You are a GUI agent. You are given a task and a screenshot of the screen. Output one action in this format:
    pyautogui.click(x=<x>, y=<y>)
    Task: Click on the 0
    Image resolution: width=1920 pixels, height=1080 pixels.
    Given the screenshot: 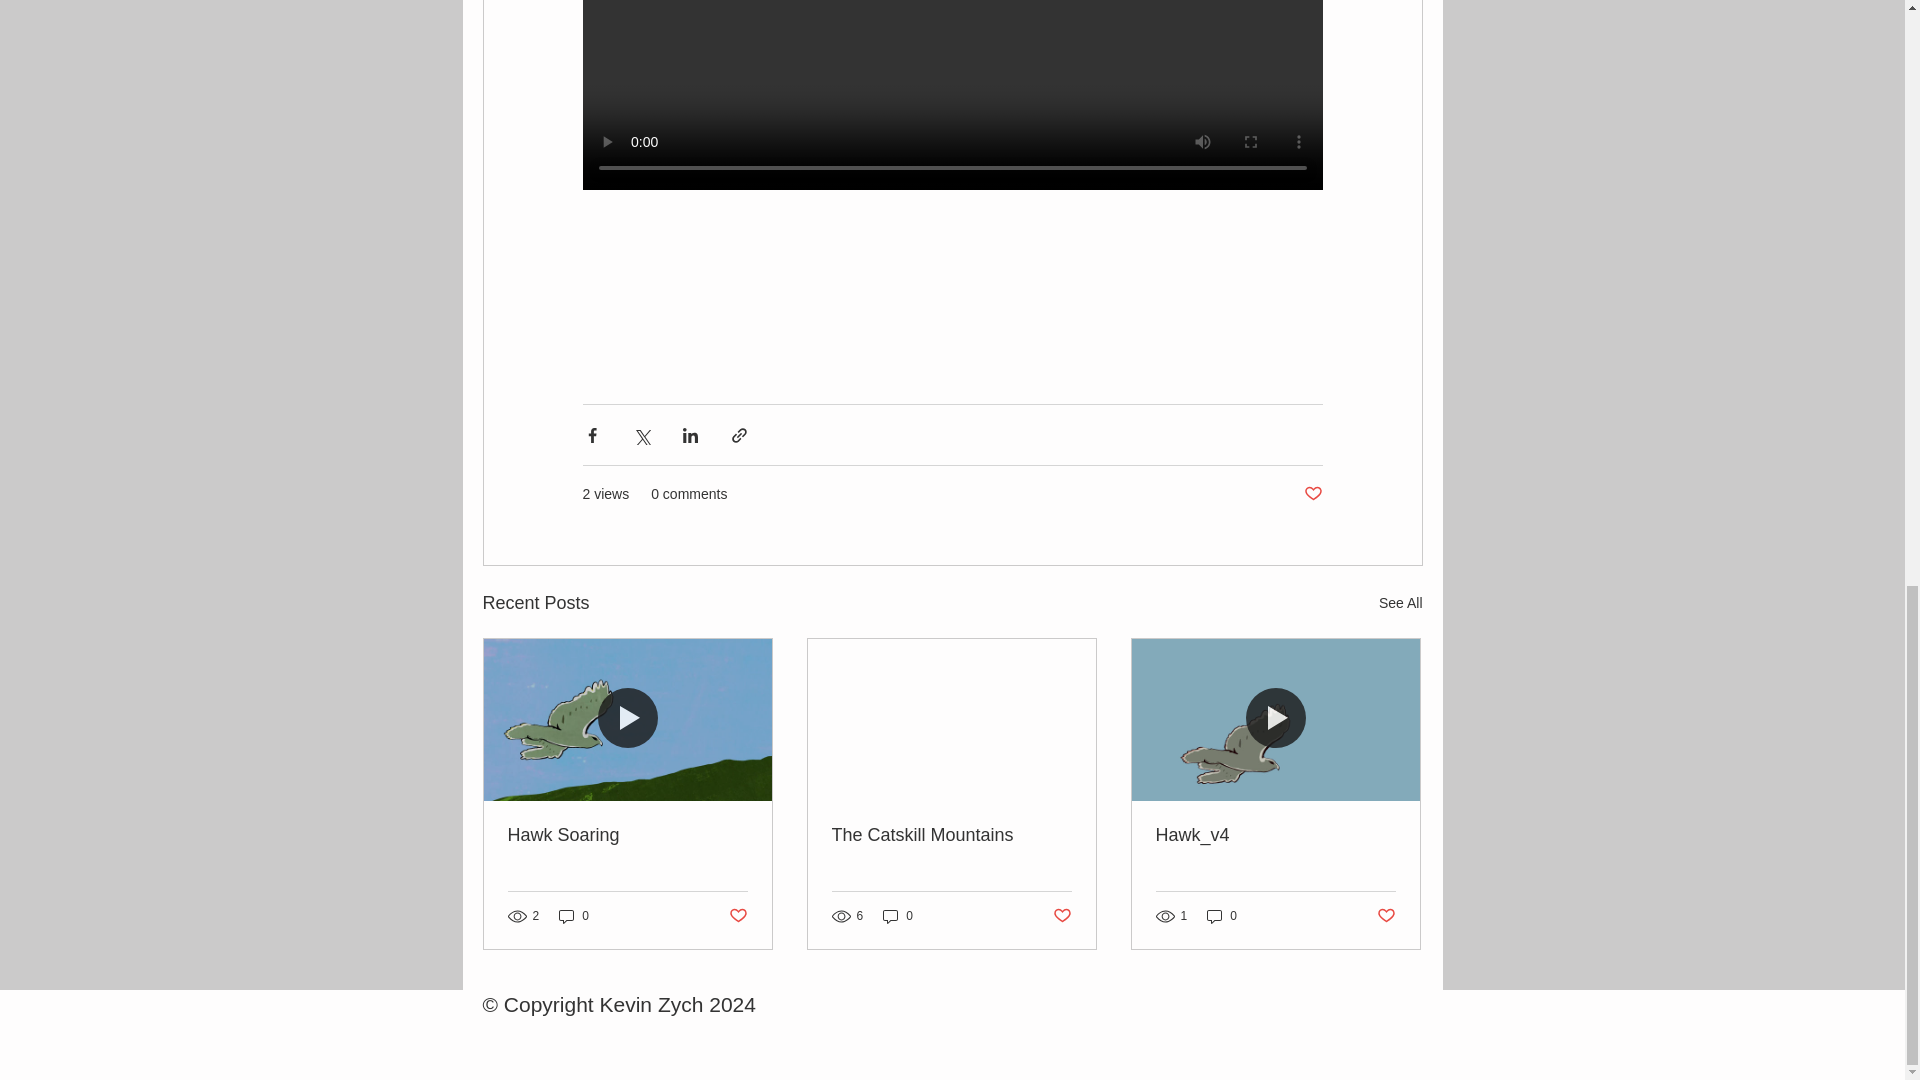 What is the action you would take?
    pyautogui.click(x=574, y=916)
    